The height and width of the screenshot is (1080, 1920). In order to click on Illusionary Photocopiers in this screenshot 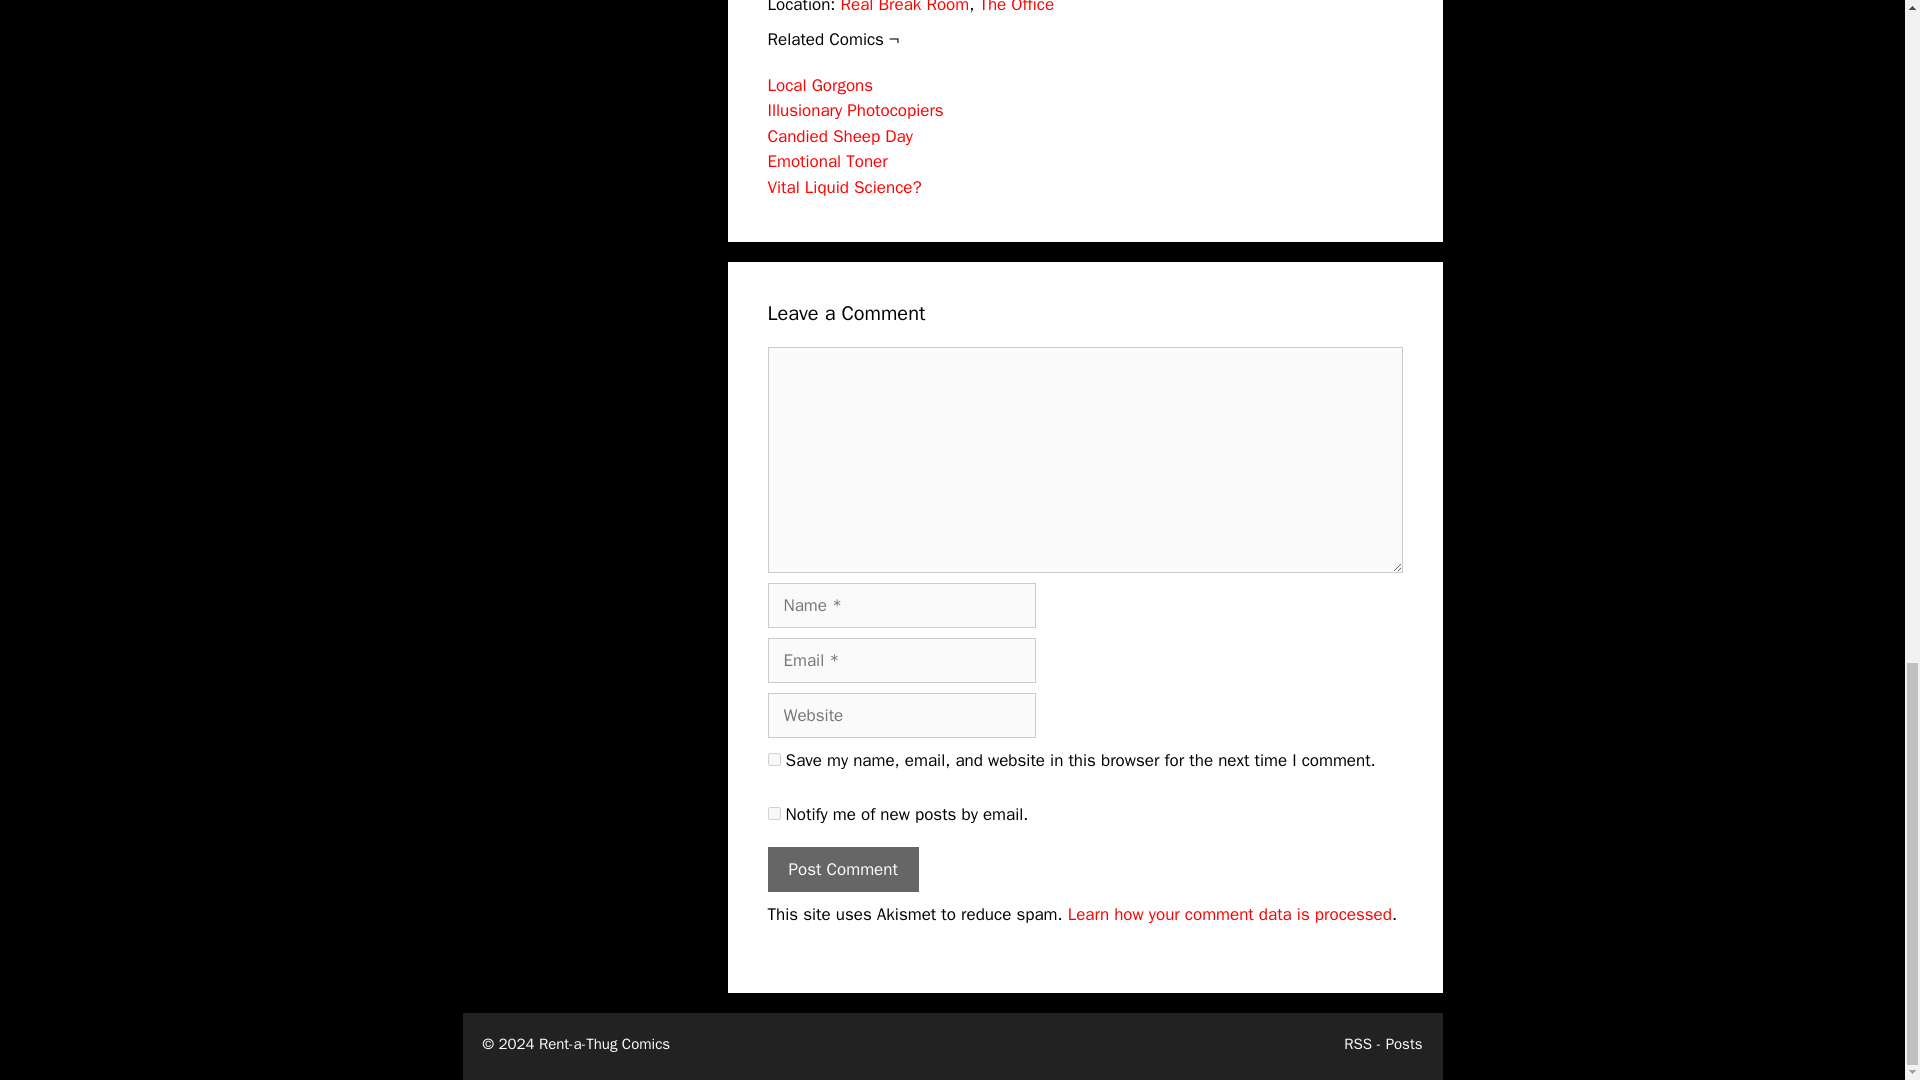, I will do `click(856, 110)`.